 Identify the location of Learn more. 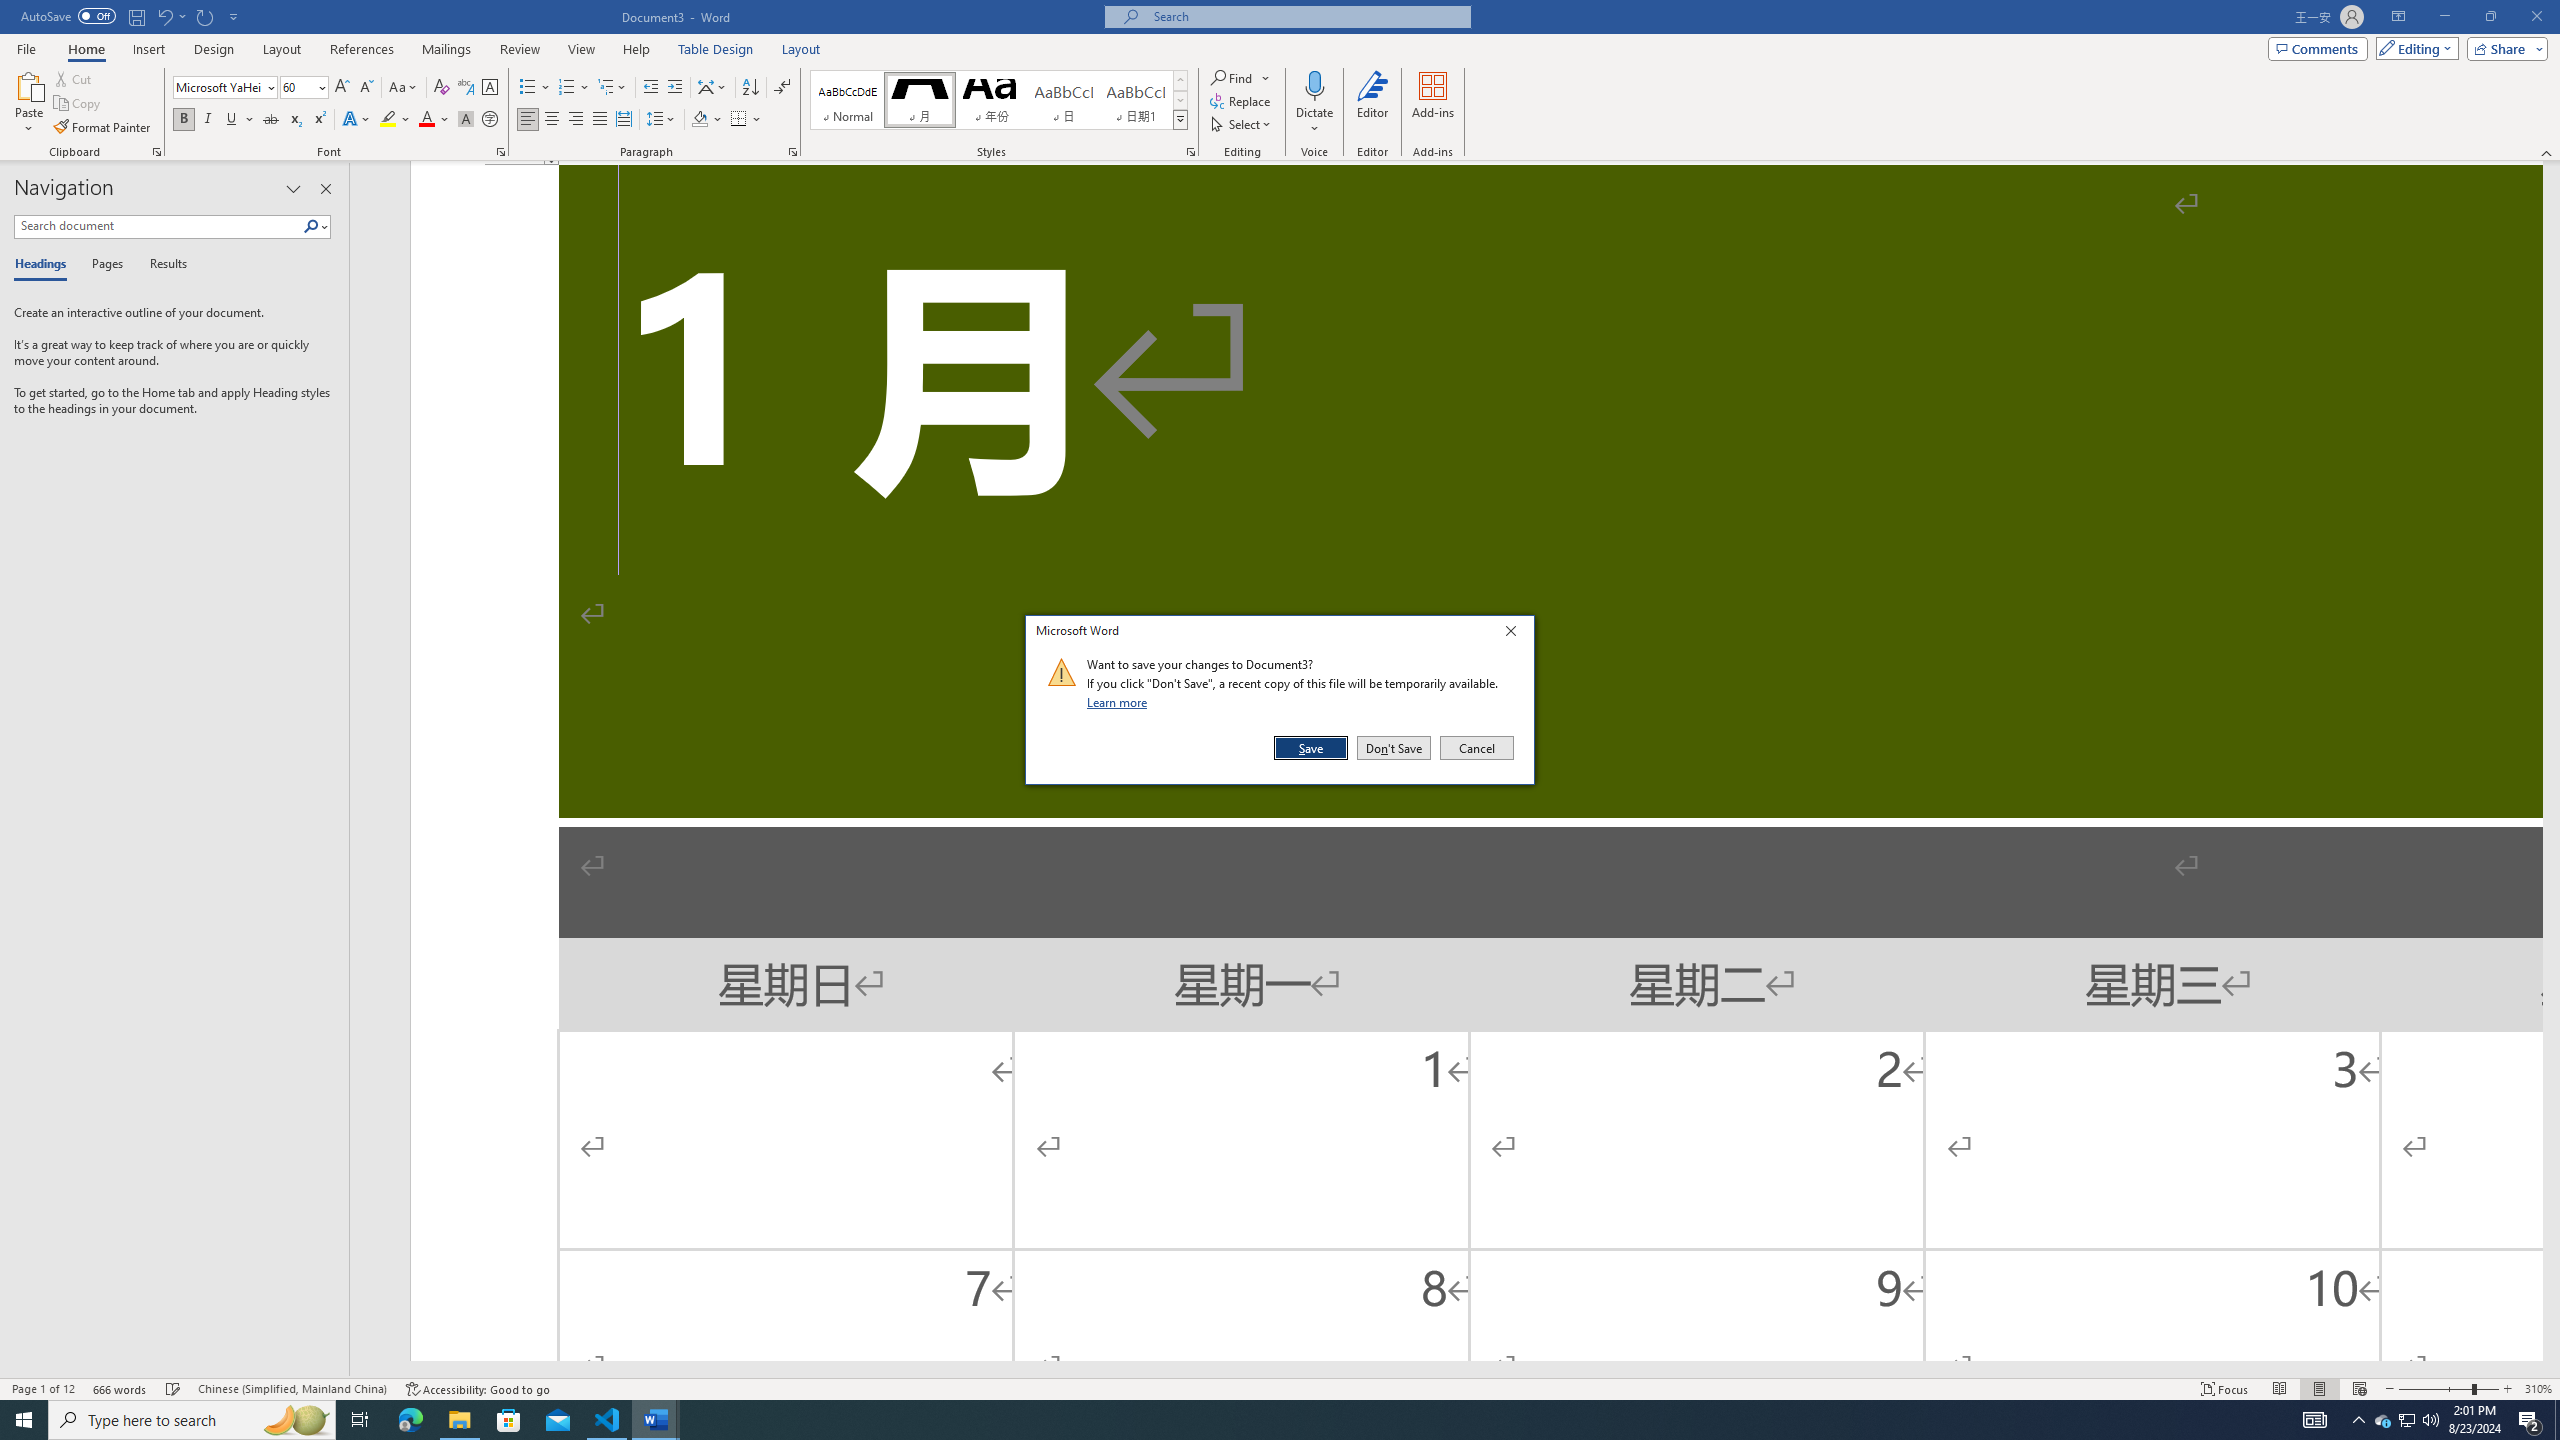
(1120, 702).